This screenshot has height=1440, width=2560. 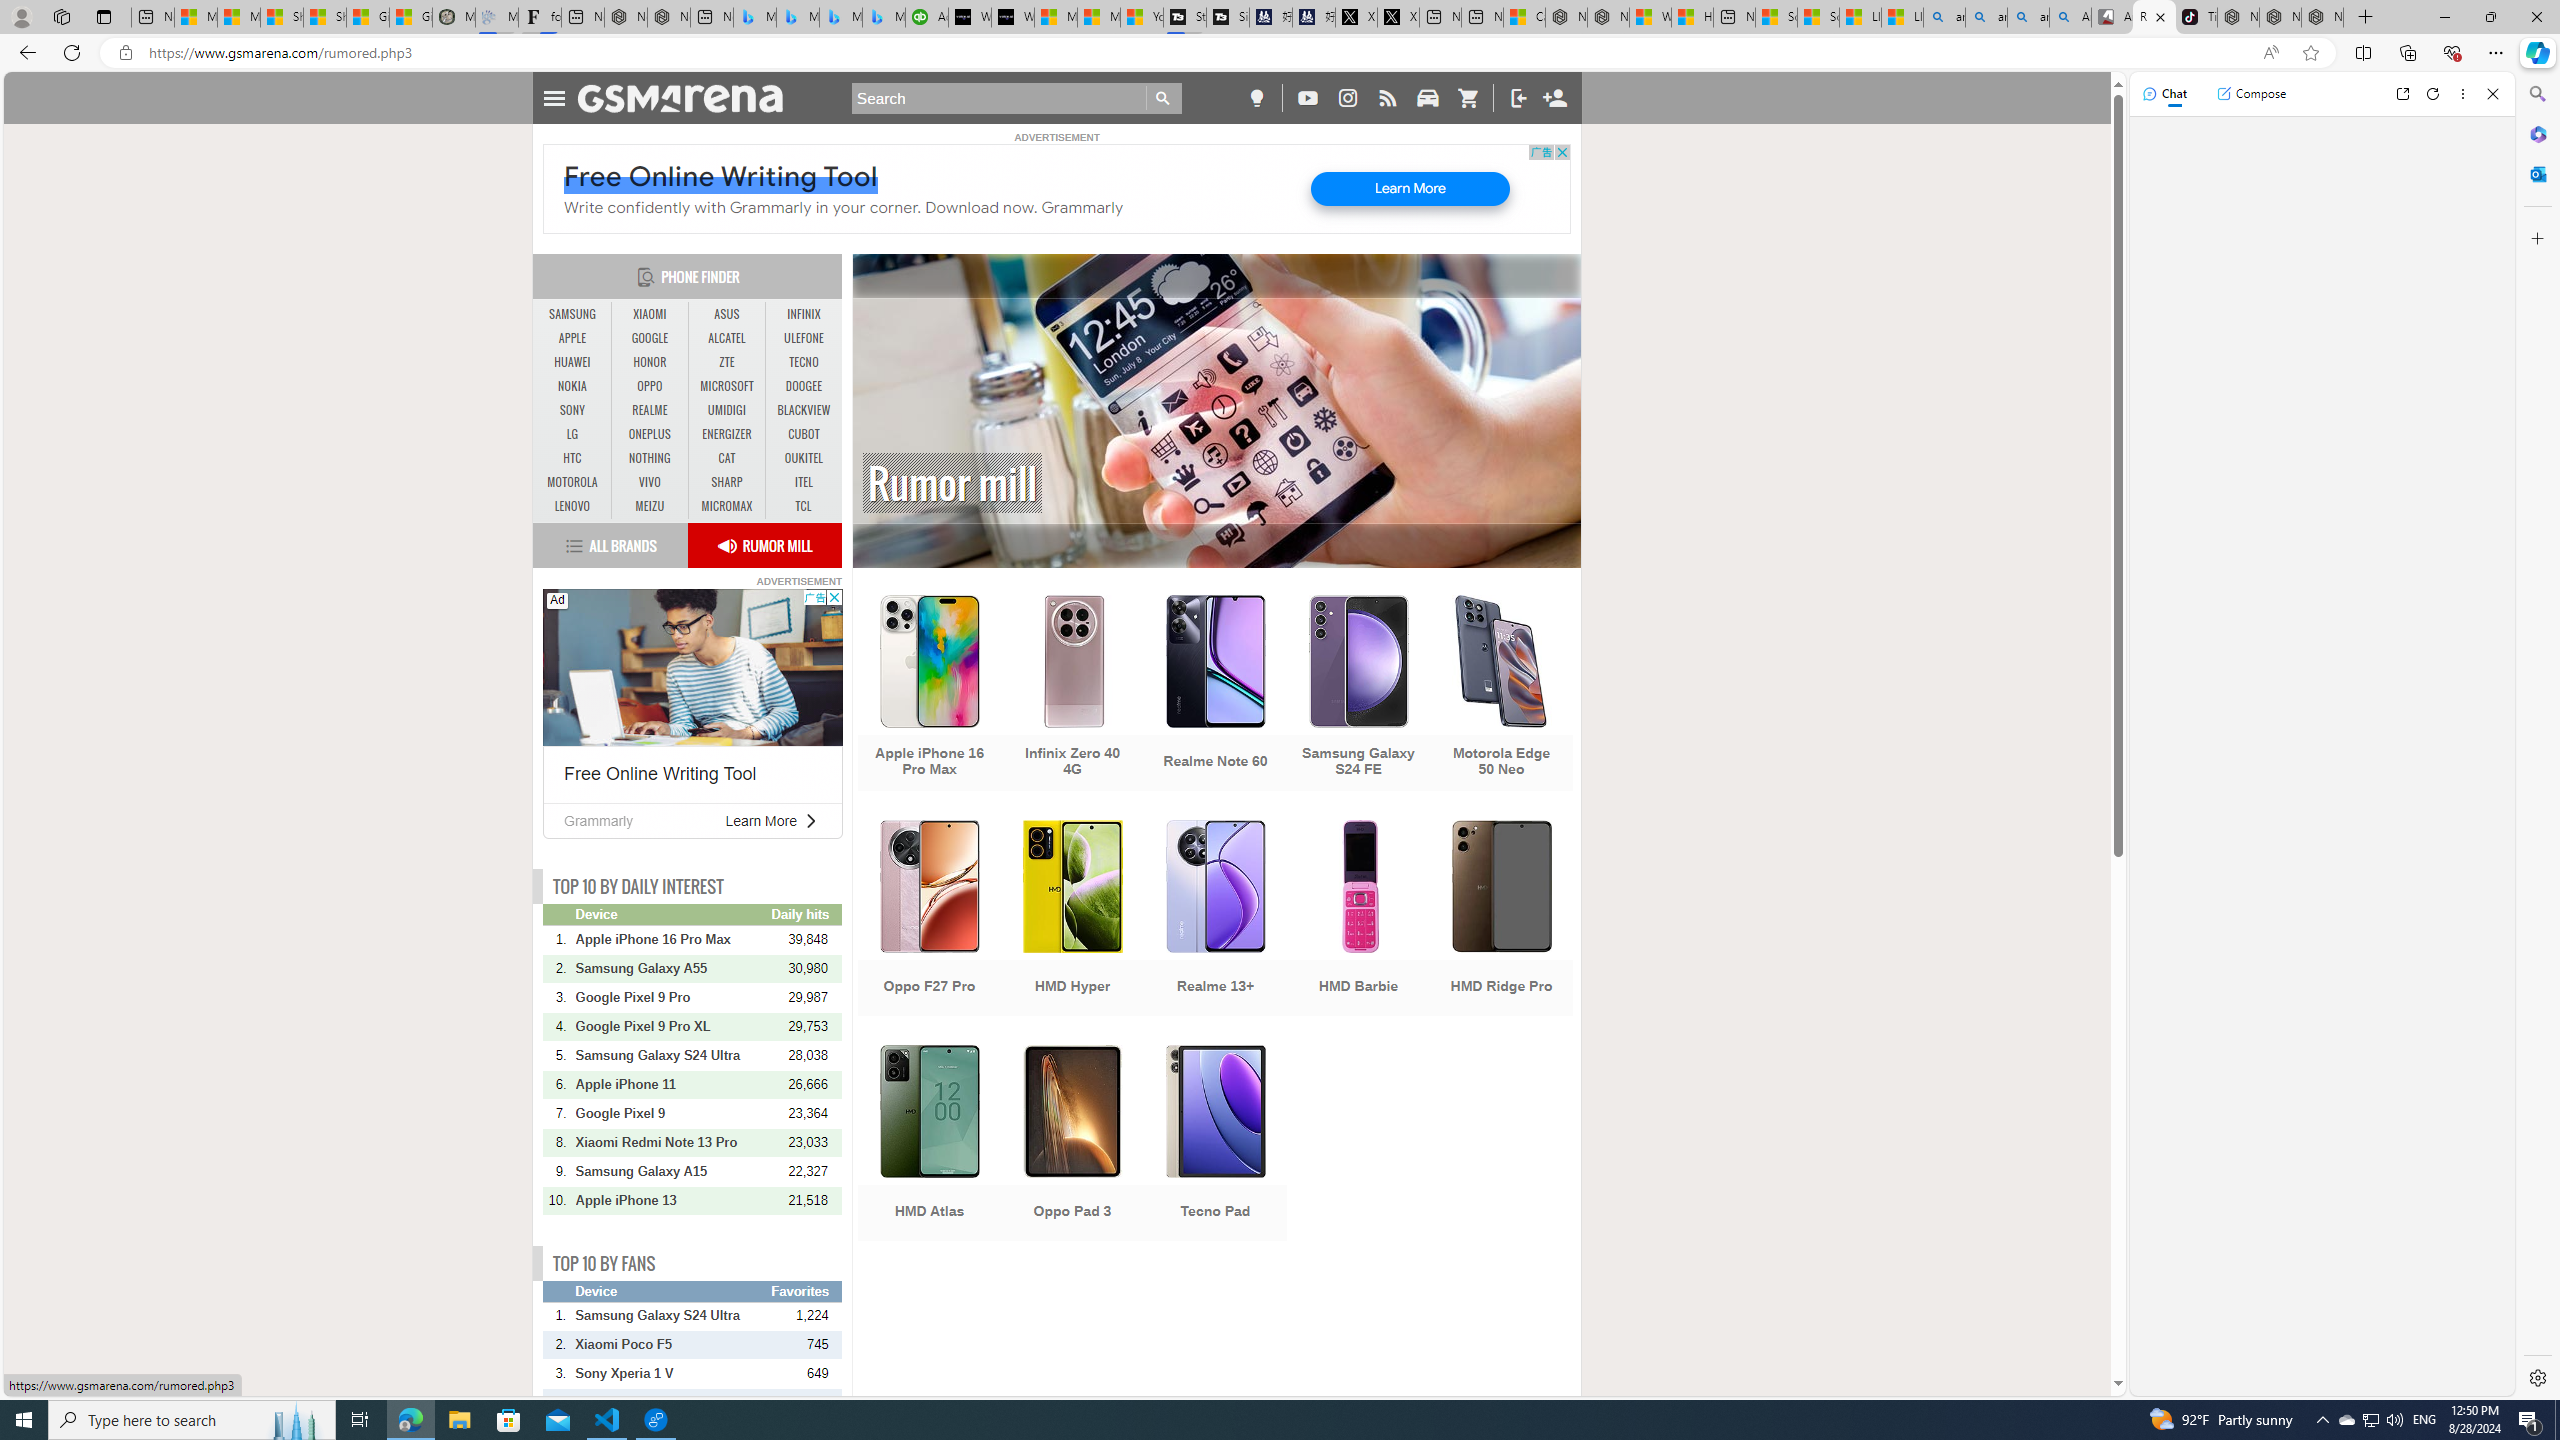 I want to click on Nordace - Best Sellers, so click(x=2238, y=17).